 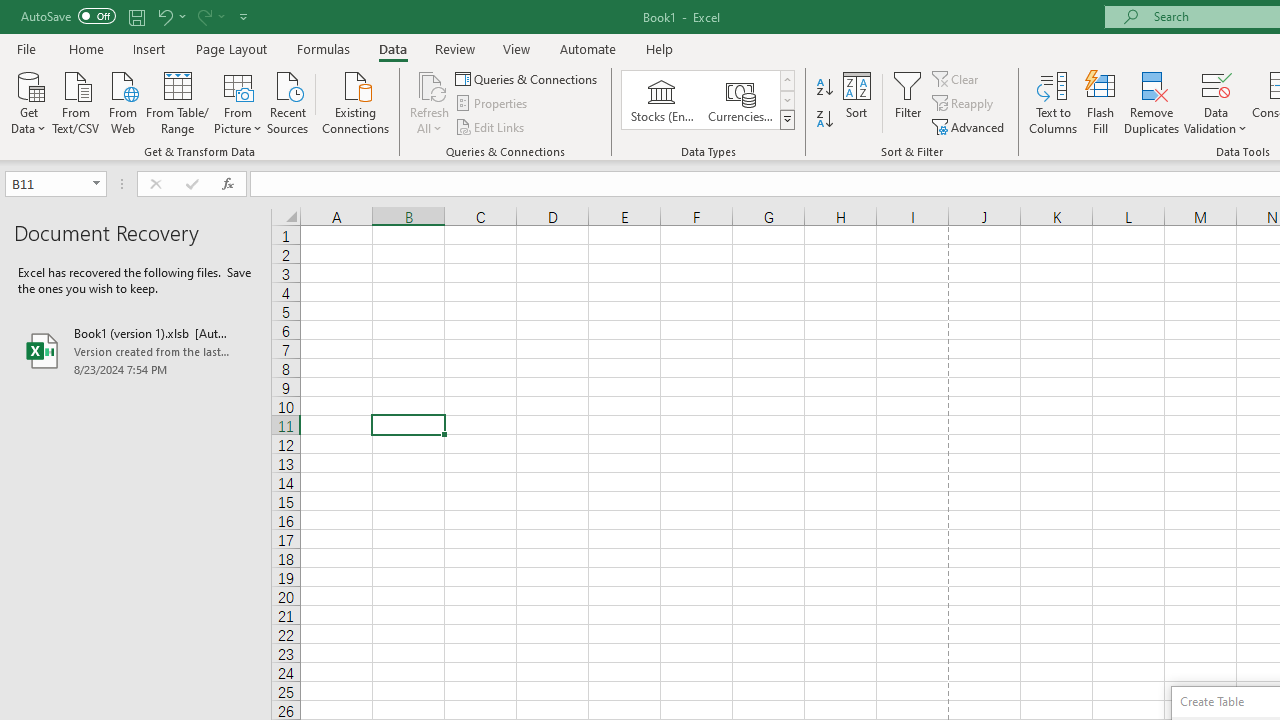 I want to click on From Picture, so click(x=238, y=101).